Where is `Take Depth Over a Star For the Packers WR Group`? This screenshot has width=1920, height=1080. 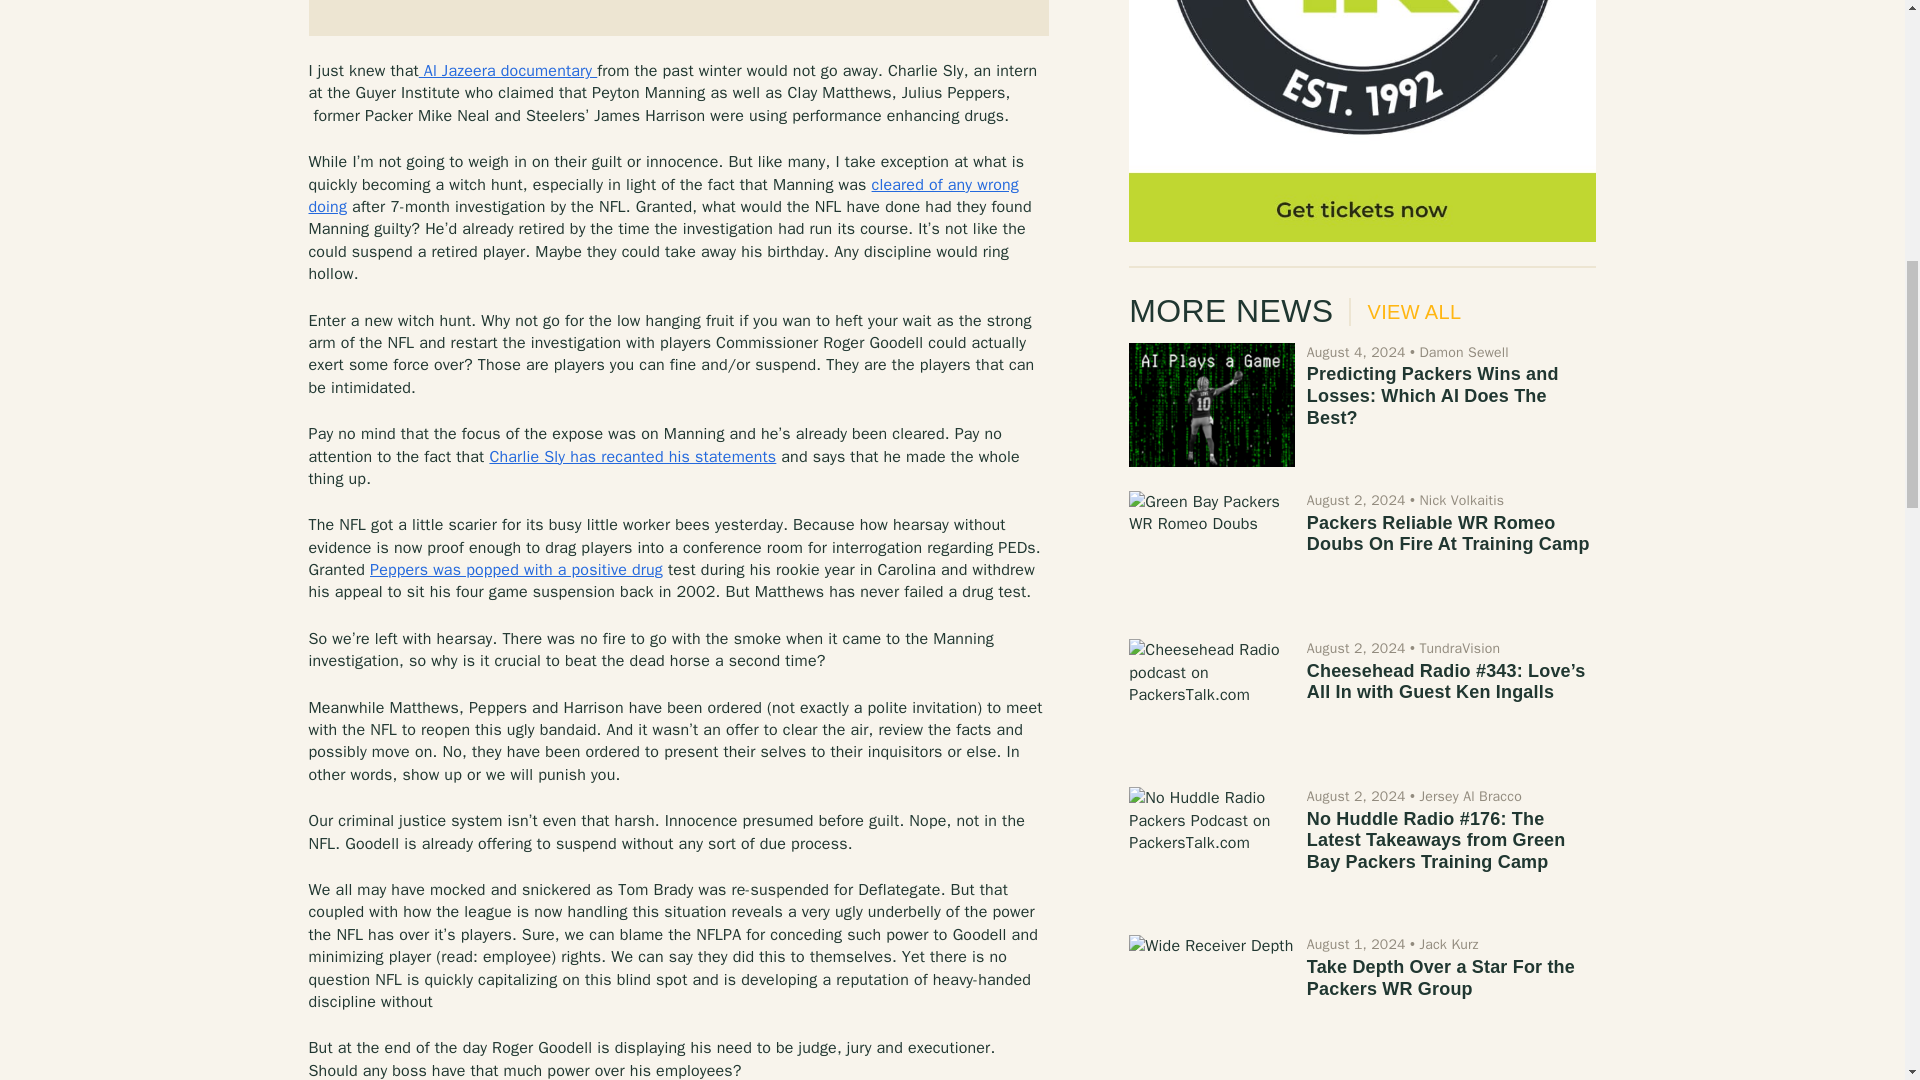 Take Depth Over a Star For the Packers WR Group is located at coordinates (1211, 997).